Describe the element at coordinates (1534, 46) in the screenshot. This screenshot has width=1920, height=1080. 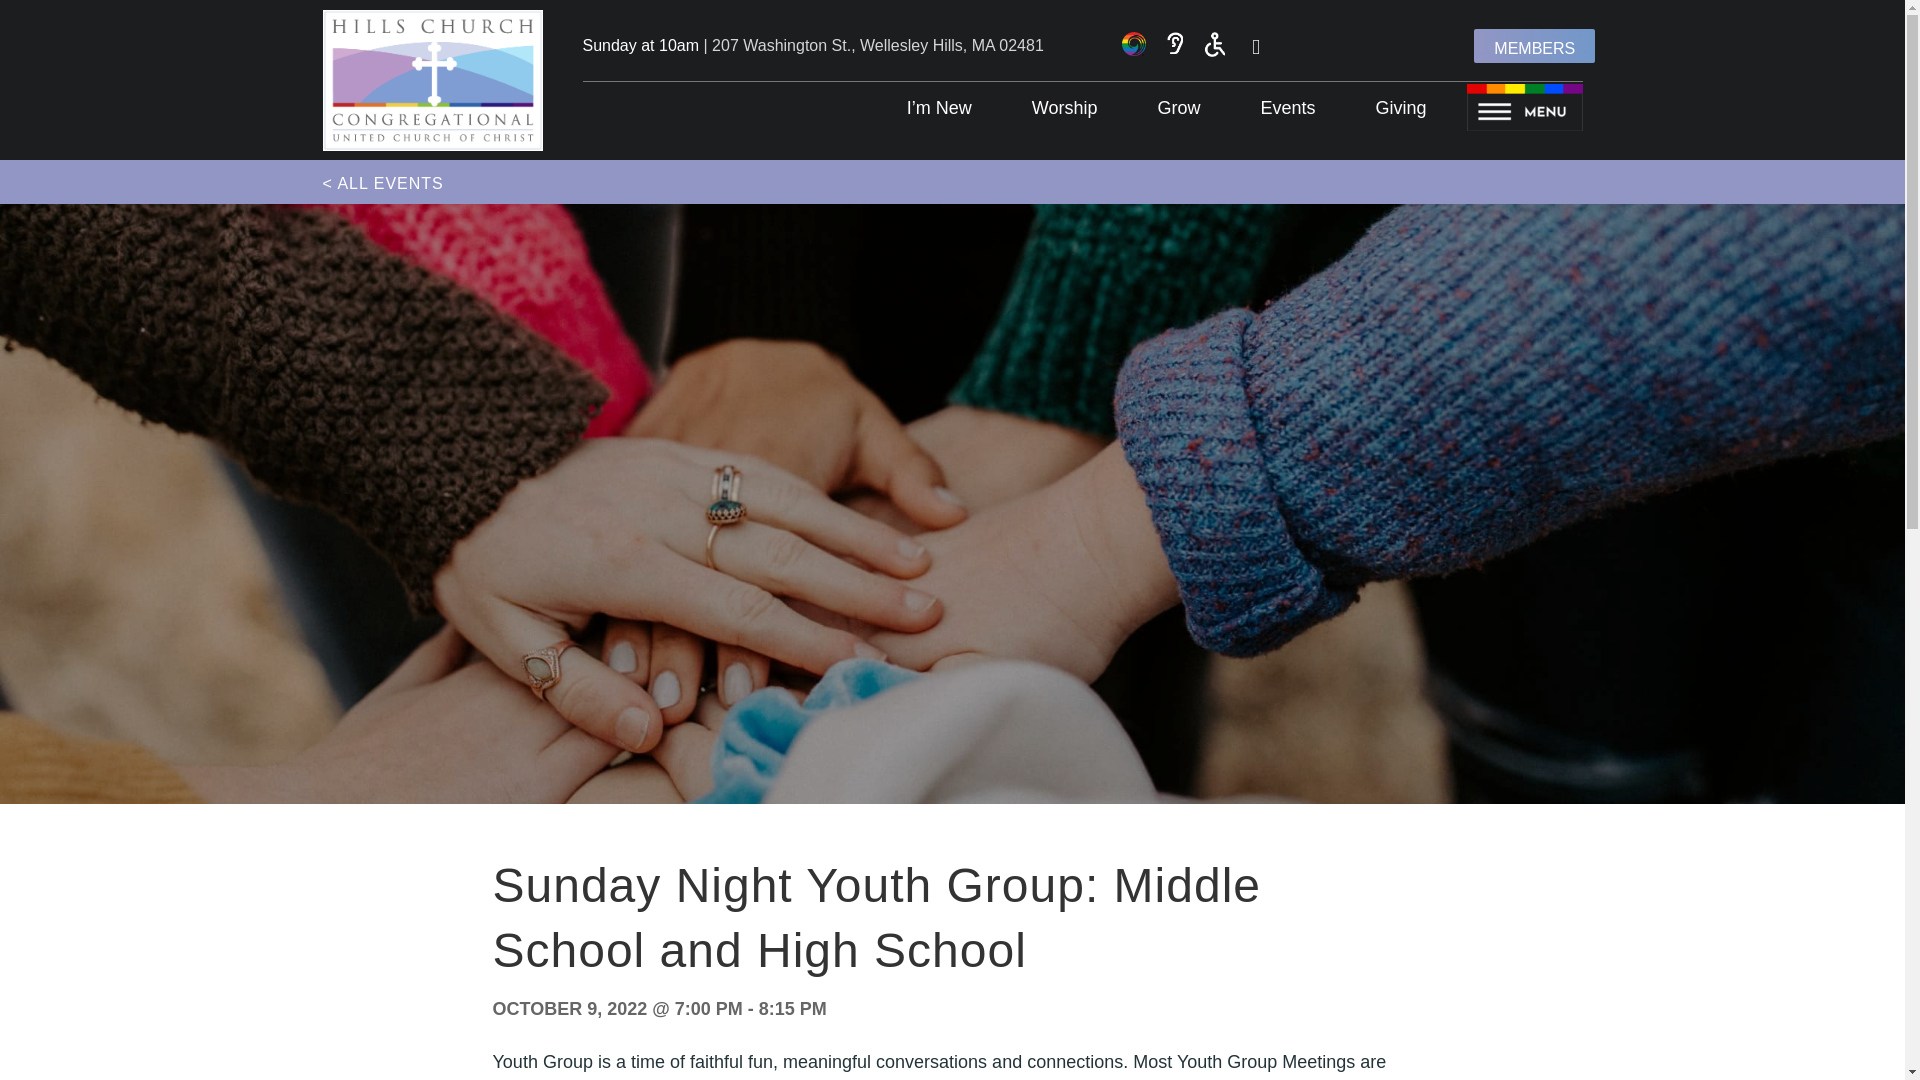
I see `MEMBERS` at that location.